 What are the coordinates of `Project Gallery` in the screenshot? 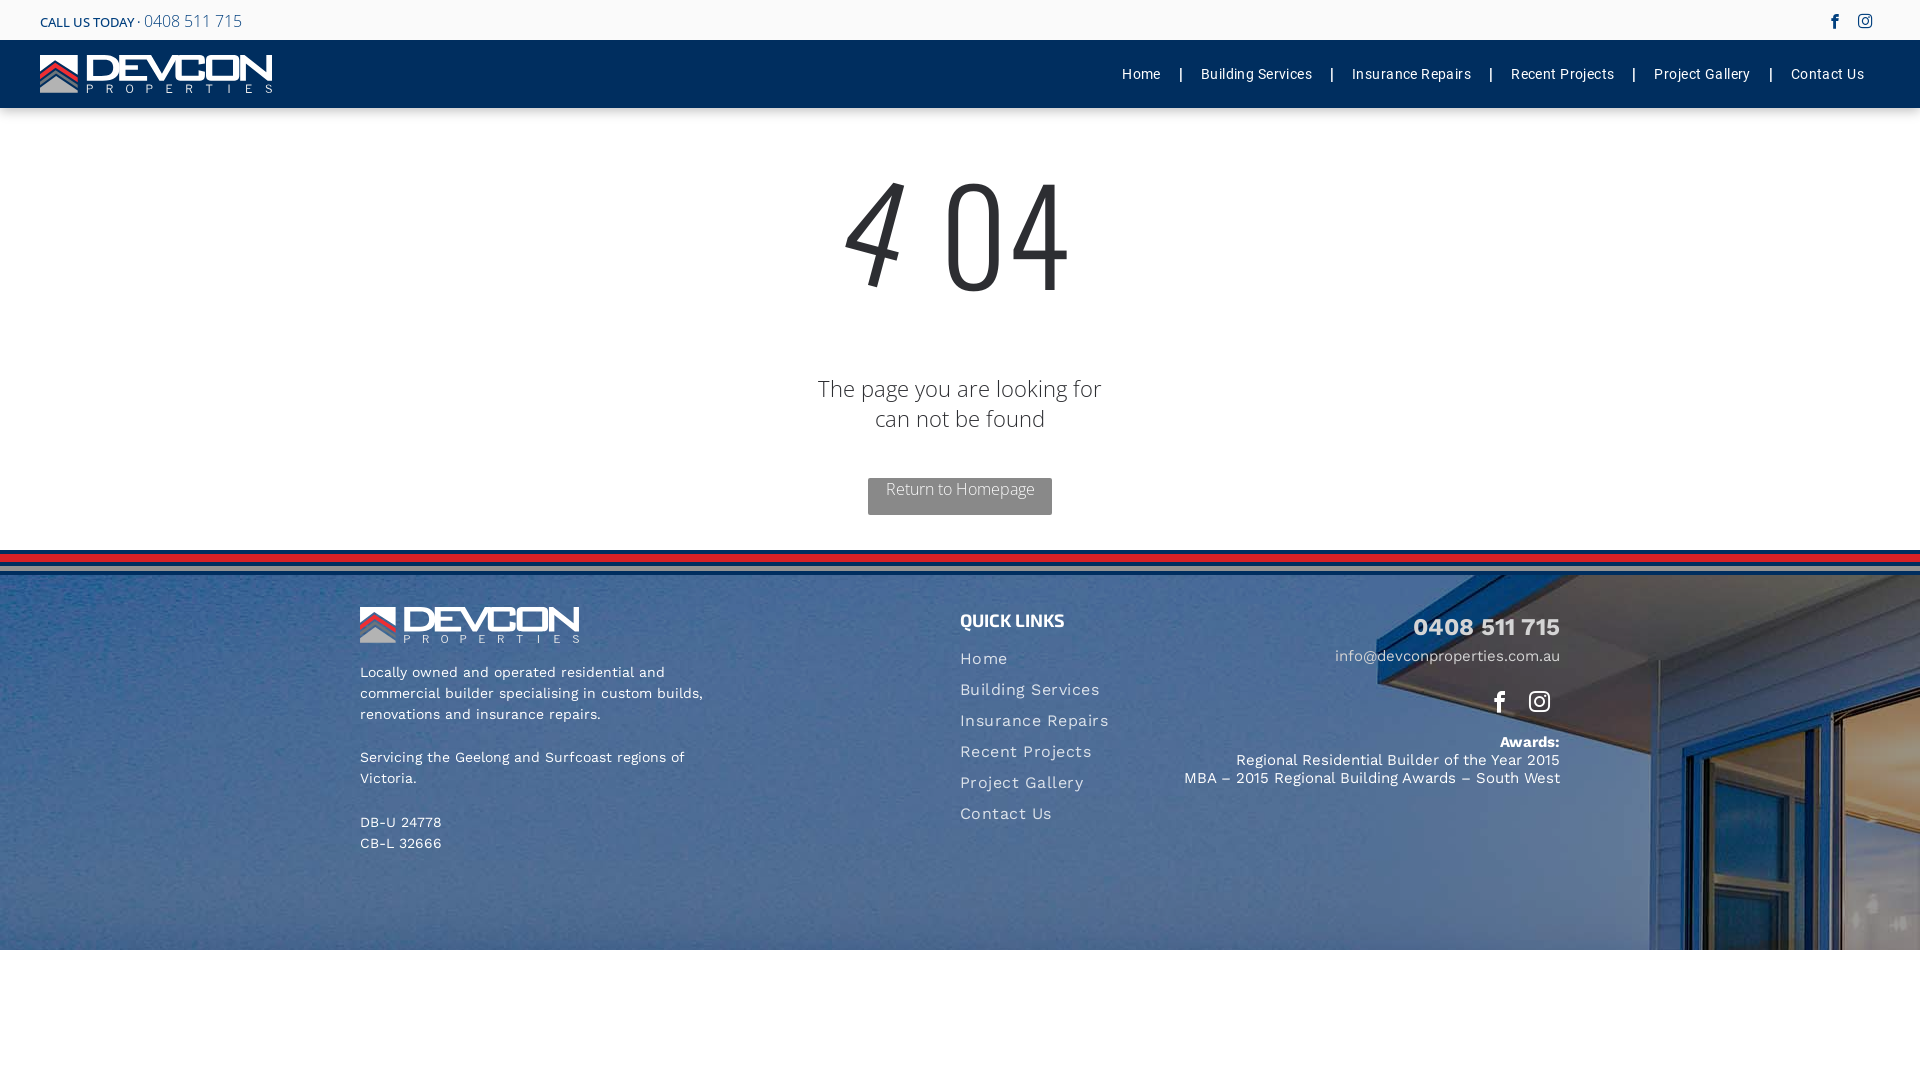 It's located at (1702, 74).